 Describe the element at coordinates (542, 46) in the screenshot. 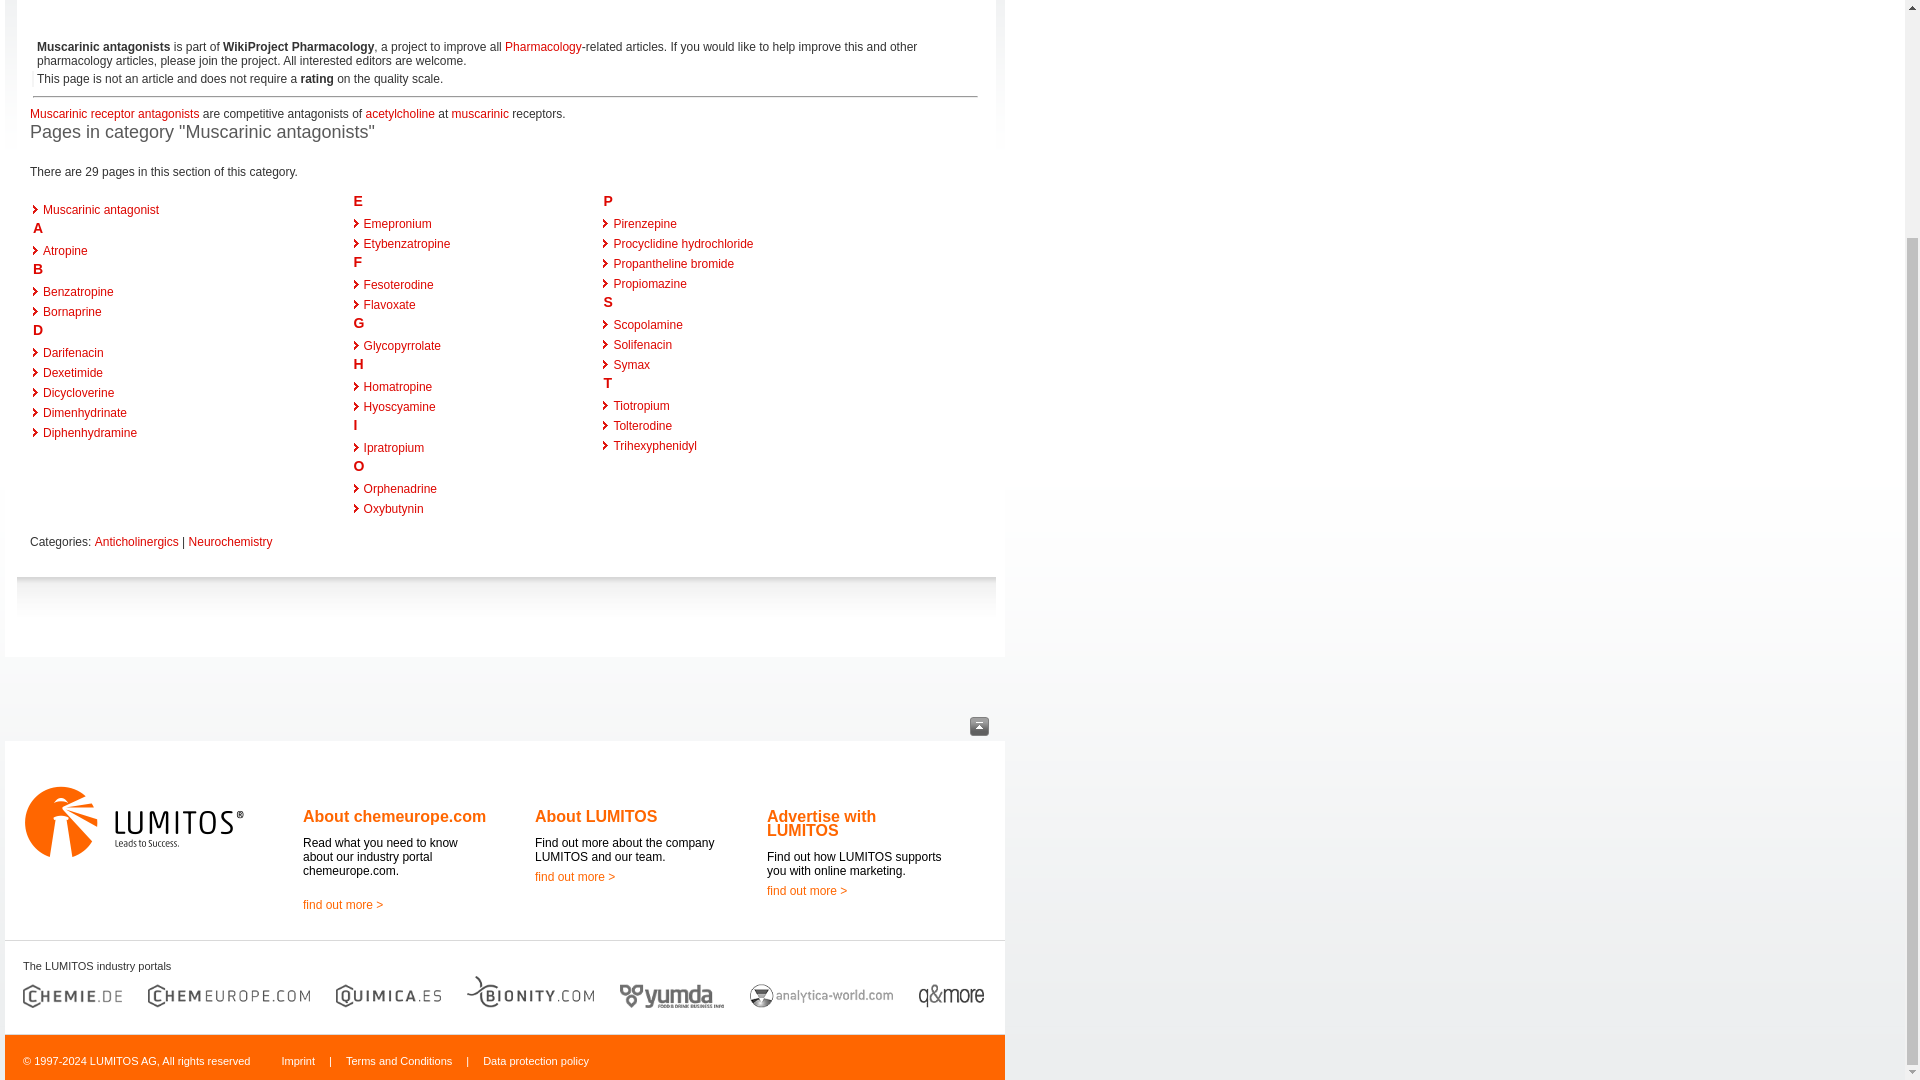

I see `Pharmacology` at that location.